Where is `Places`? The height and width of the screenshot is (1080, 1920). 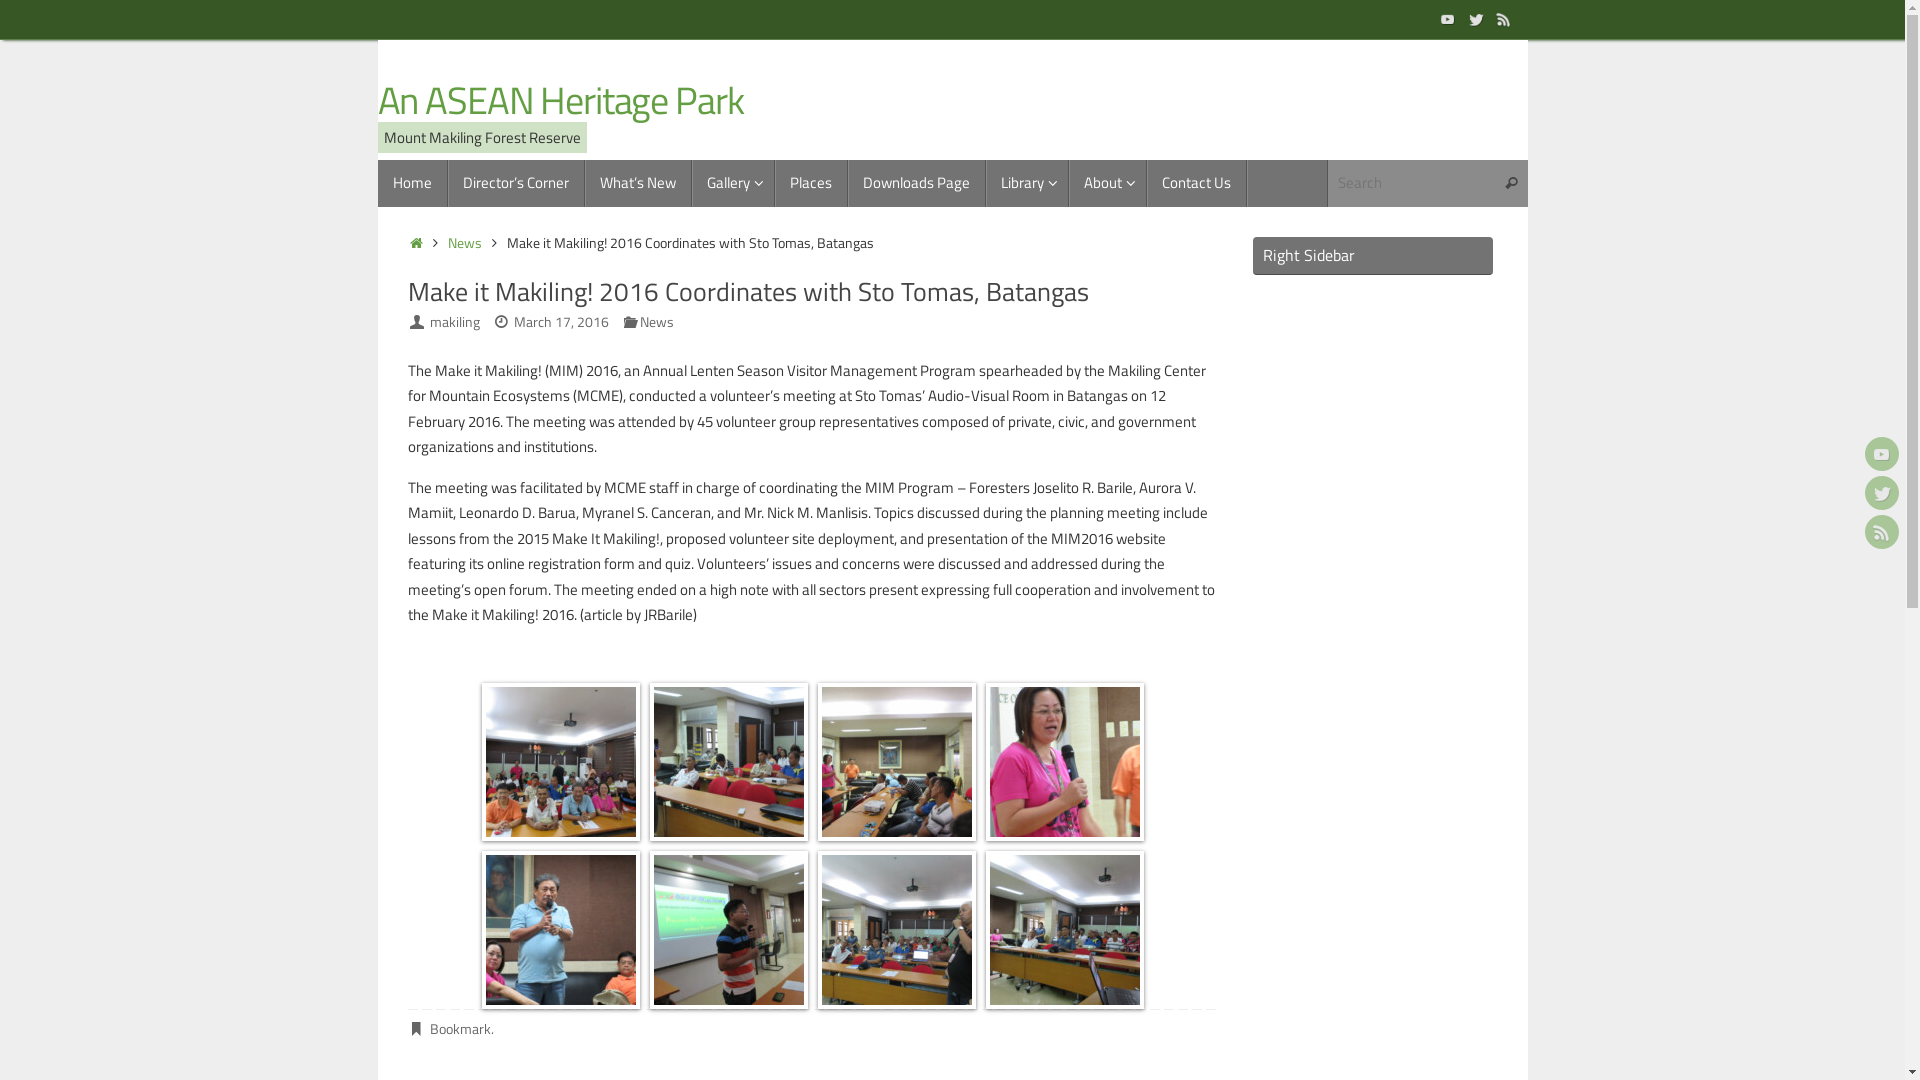 Places is located at coordinates (810, 184).